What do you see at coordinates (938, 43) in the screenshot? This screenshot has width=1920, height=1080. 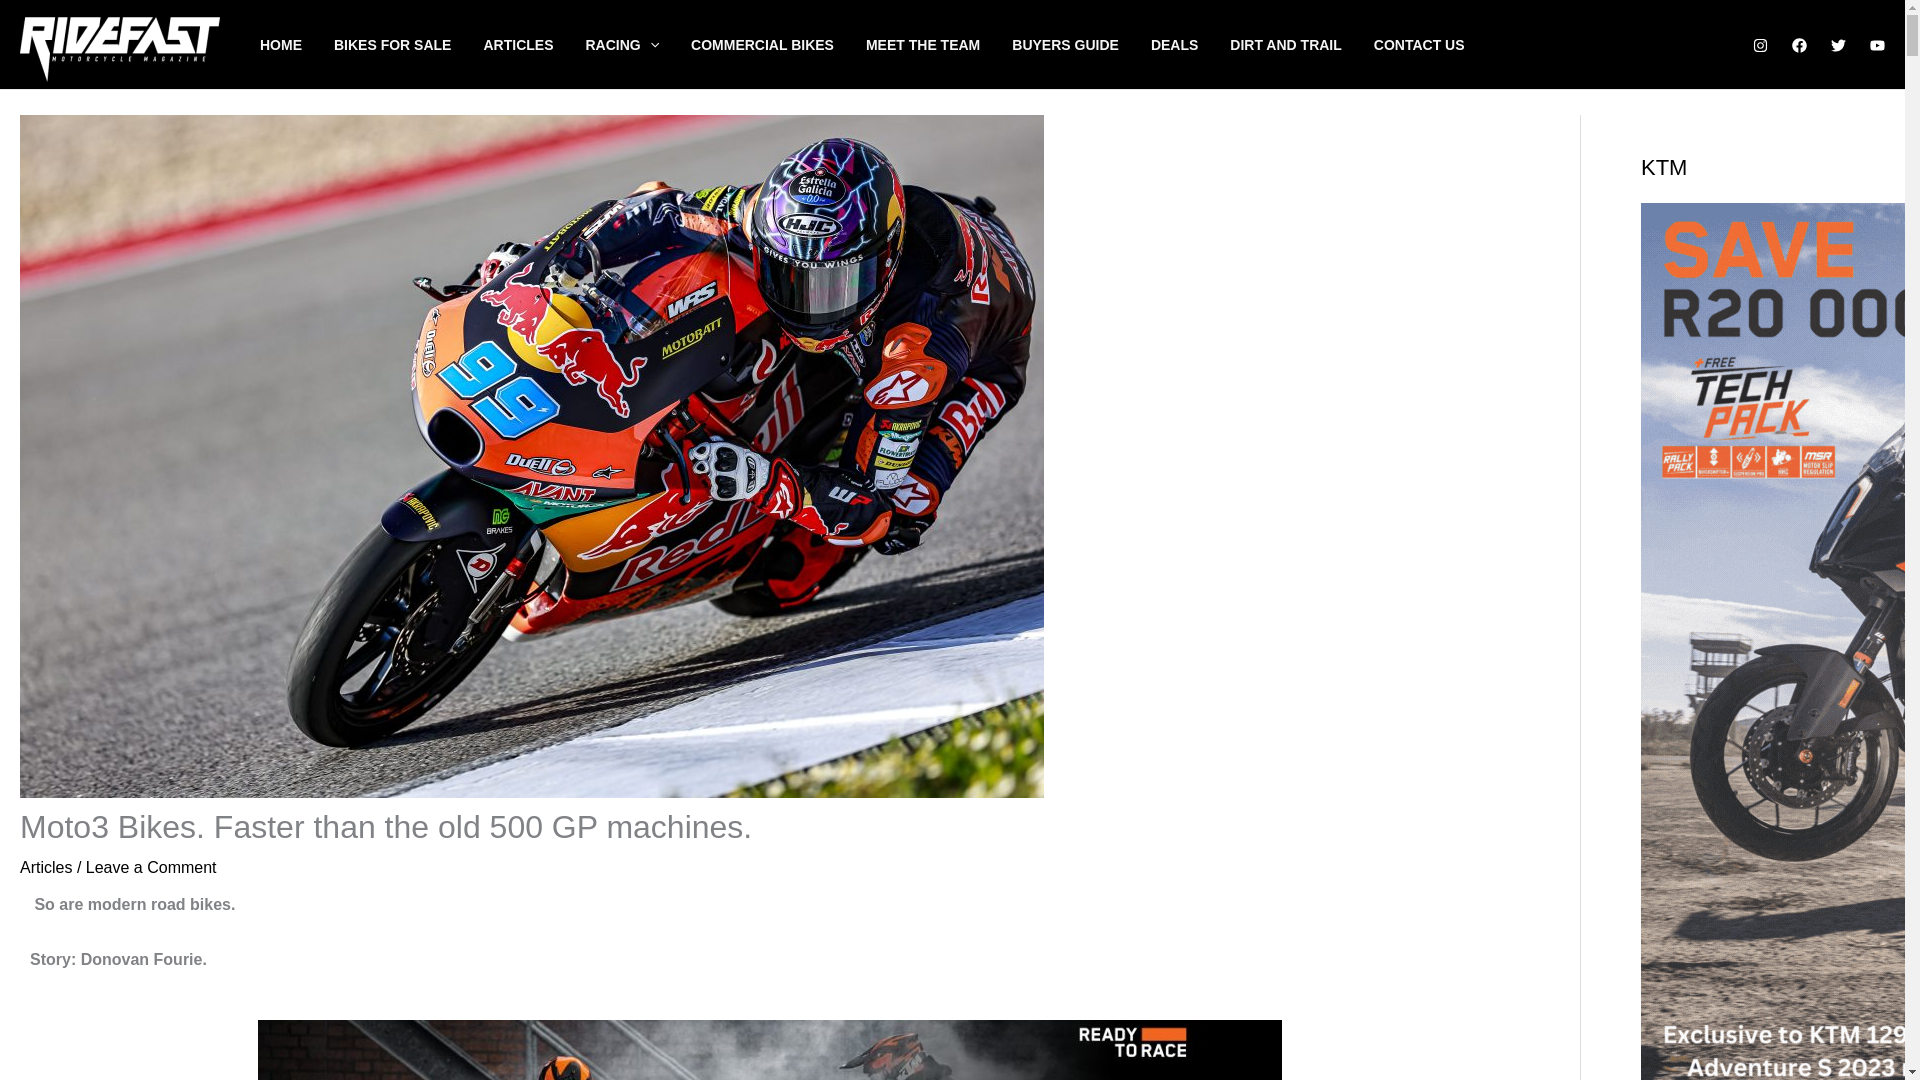 I see `MEET THE TEAM` at bounding box center [938, 43].